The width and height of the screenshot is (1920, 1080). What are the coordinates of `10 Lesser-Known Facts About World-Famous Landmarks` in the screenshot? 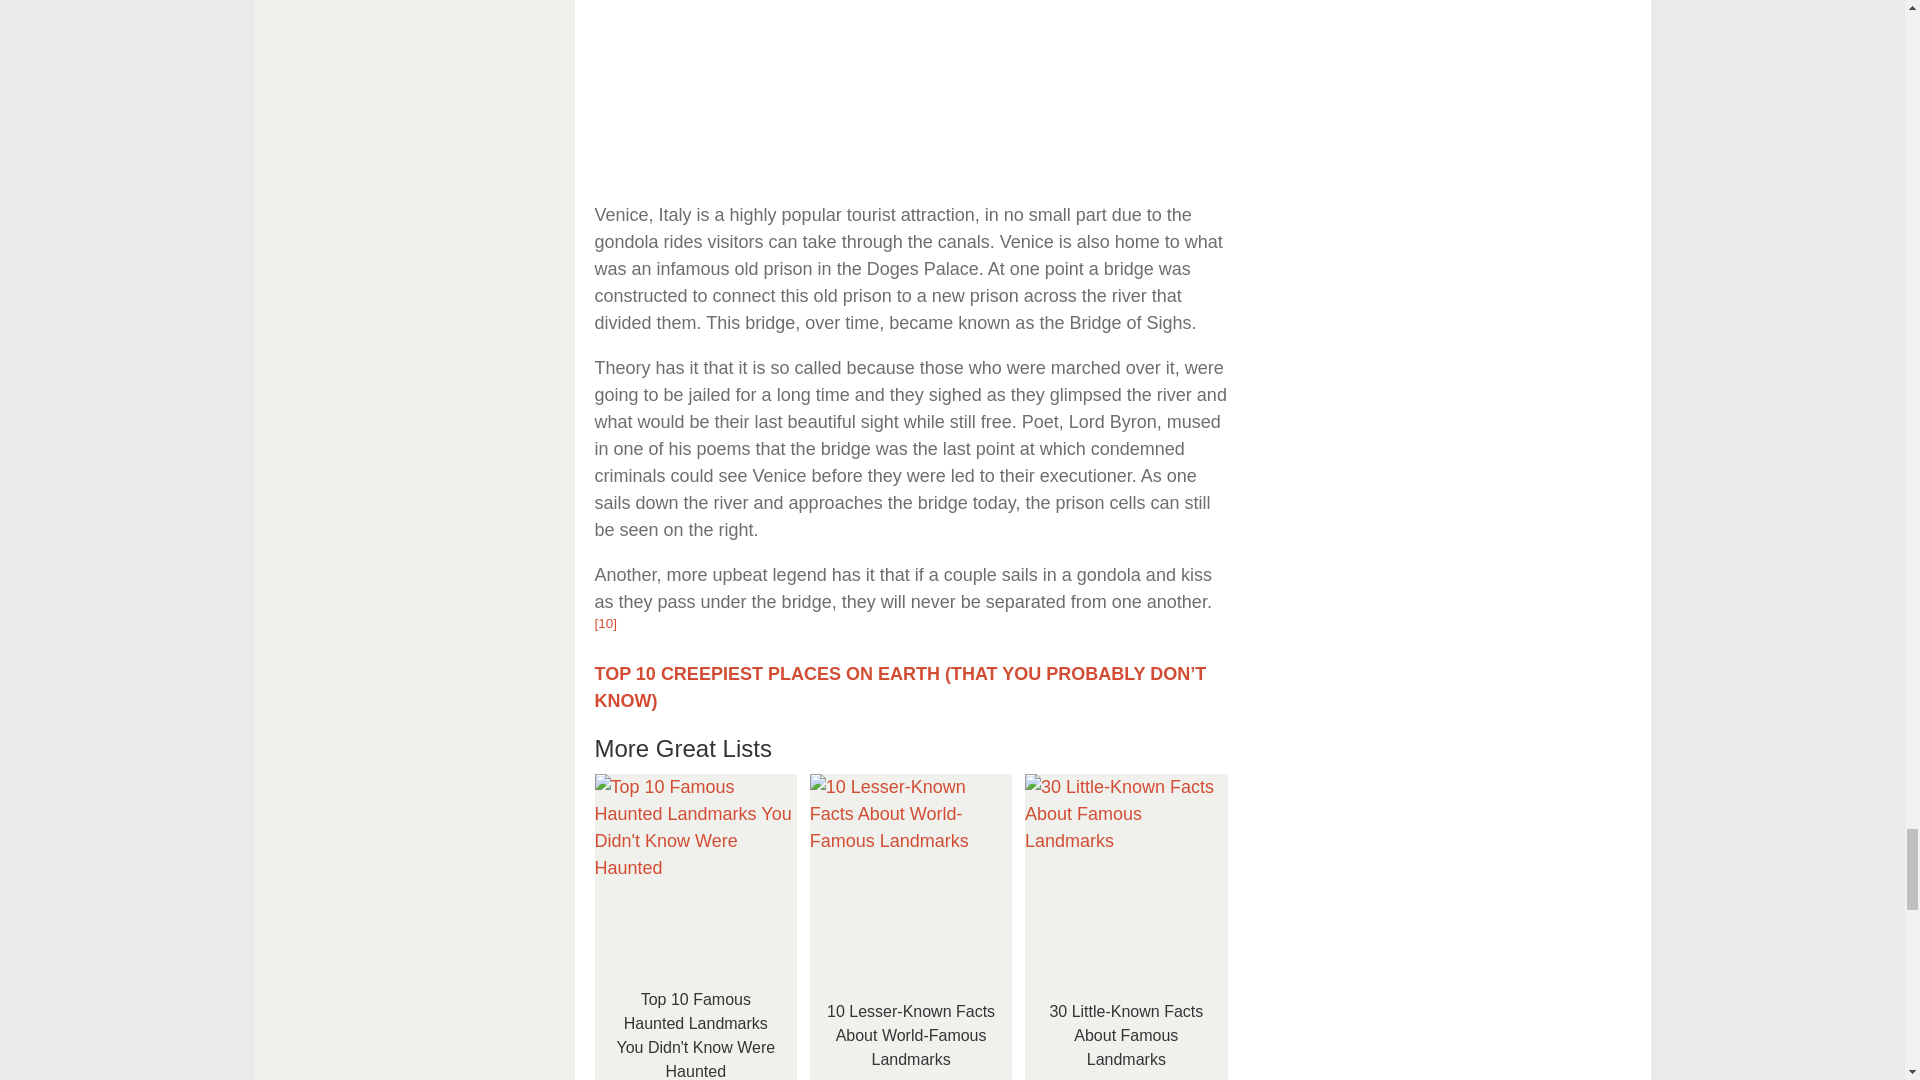 It's located at (912, 876).